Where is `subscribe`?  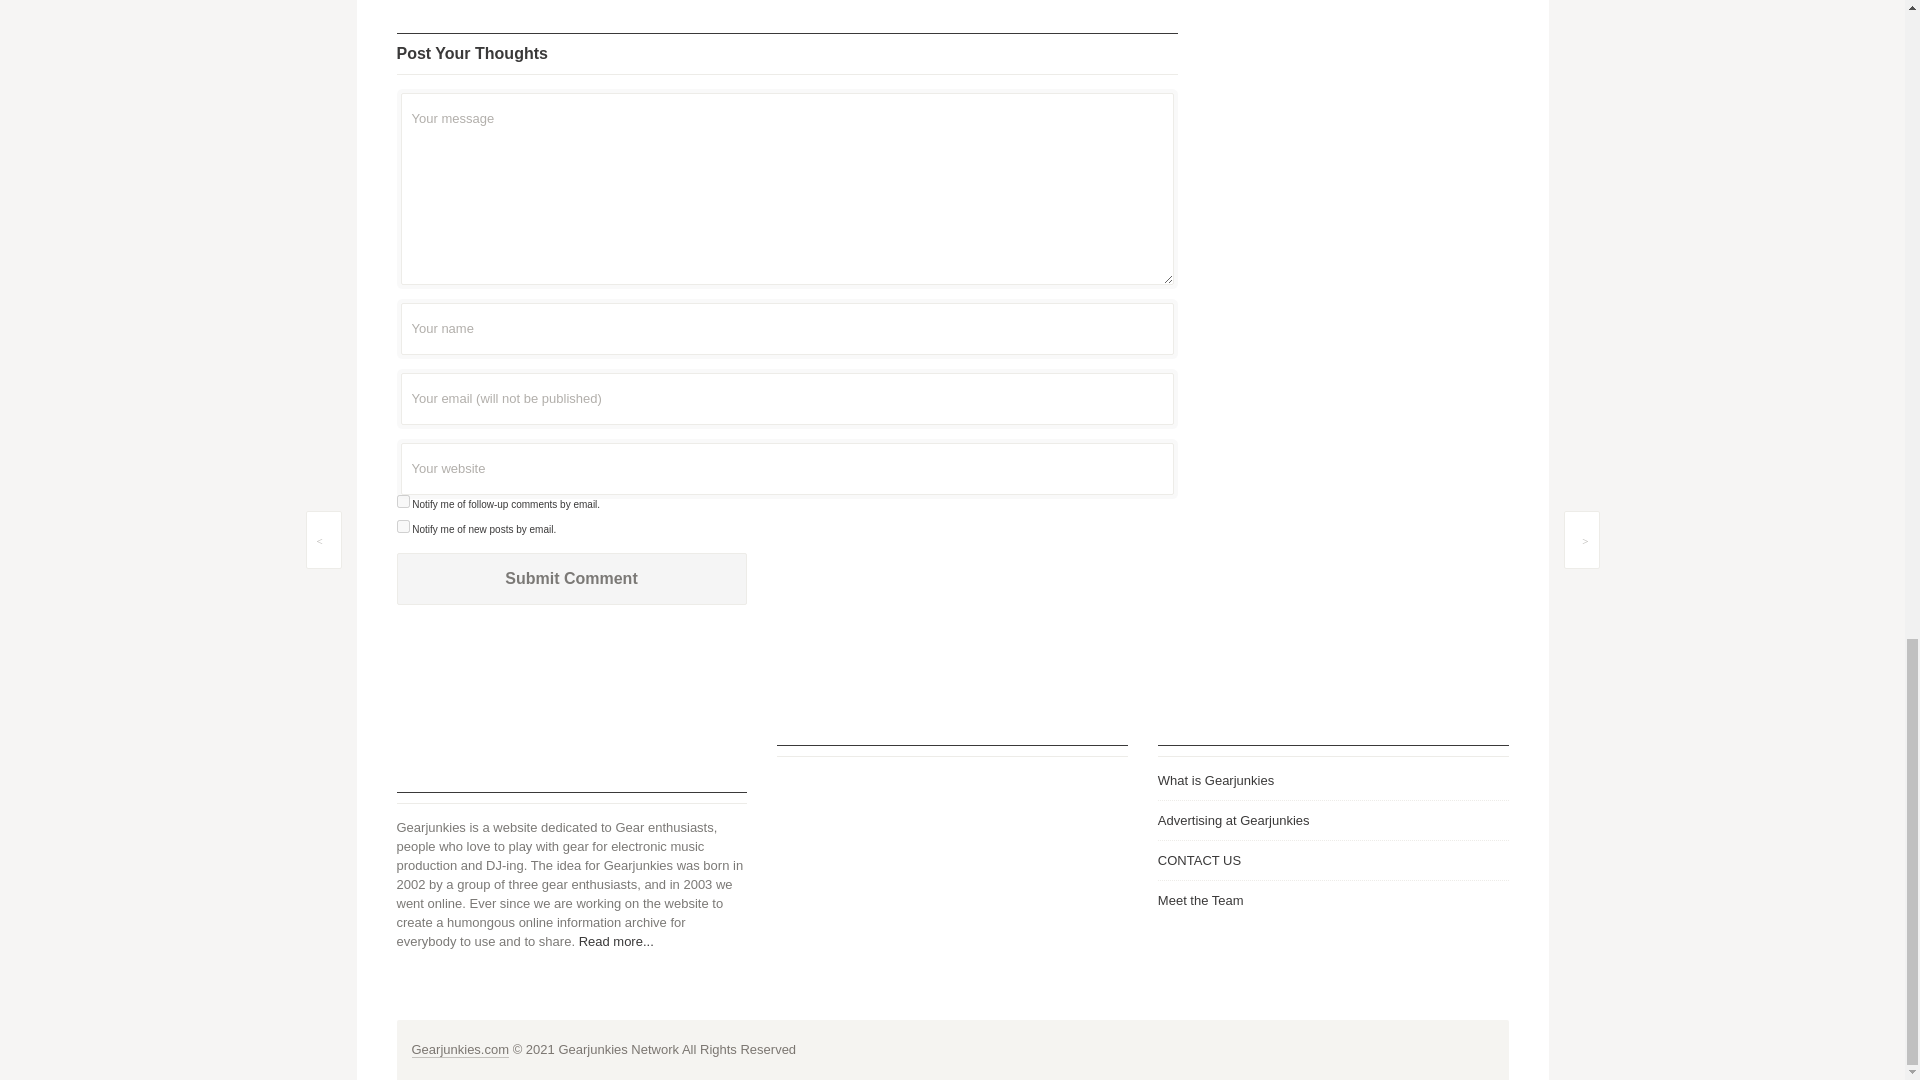
subscribe is located at coordinates (402, 500).